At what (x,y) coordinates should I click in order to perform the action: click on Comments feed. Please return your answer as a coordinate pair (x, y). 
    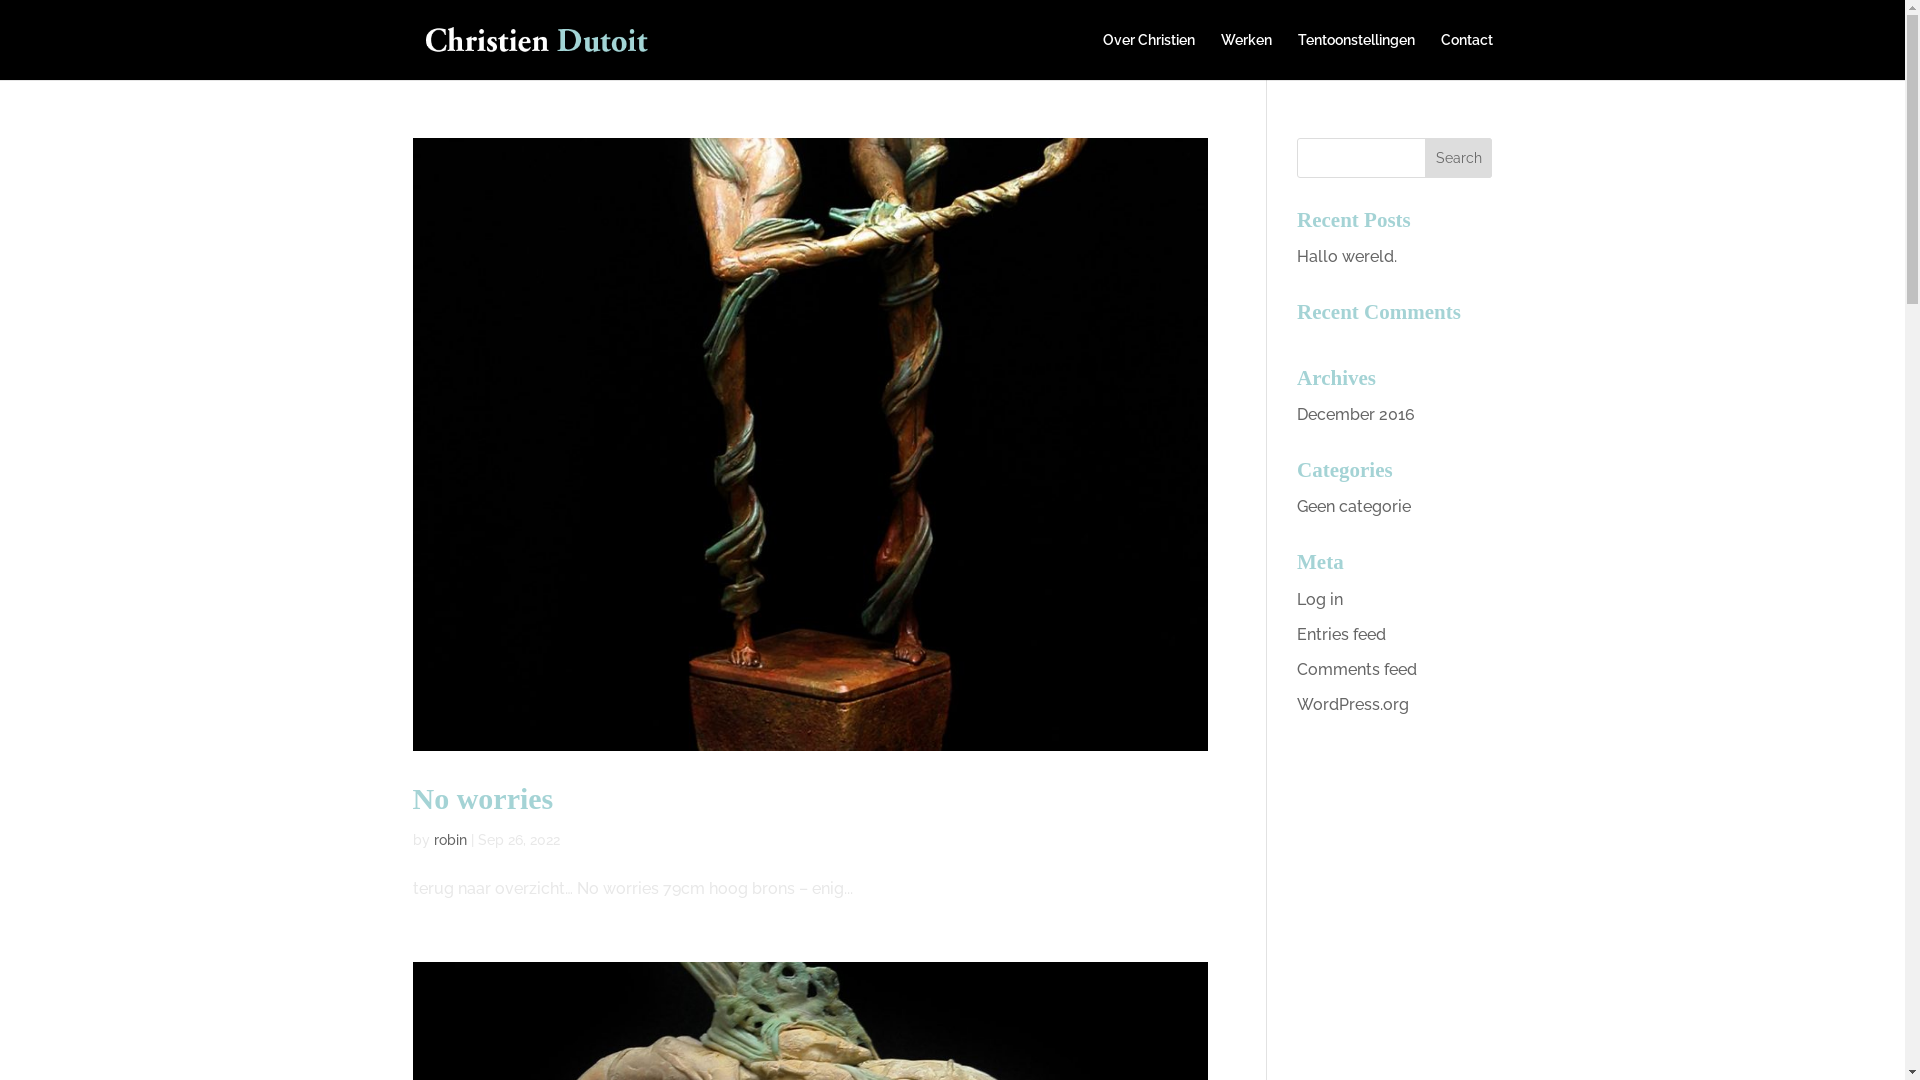
    Looking at the image, I should click on (1357, 670).